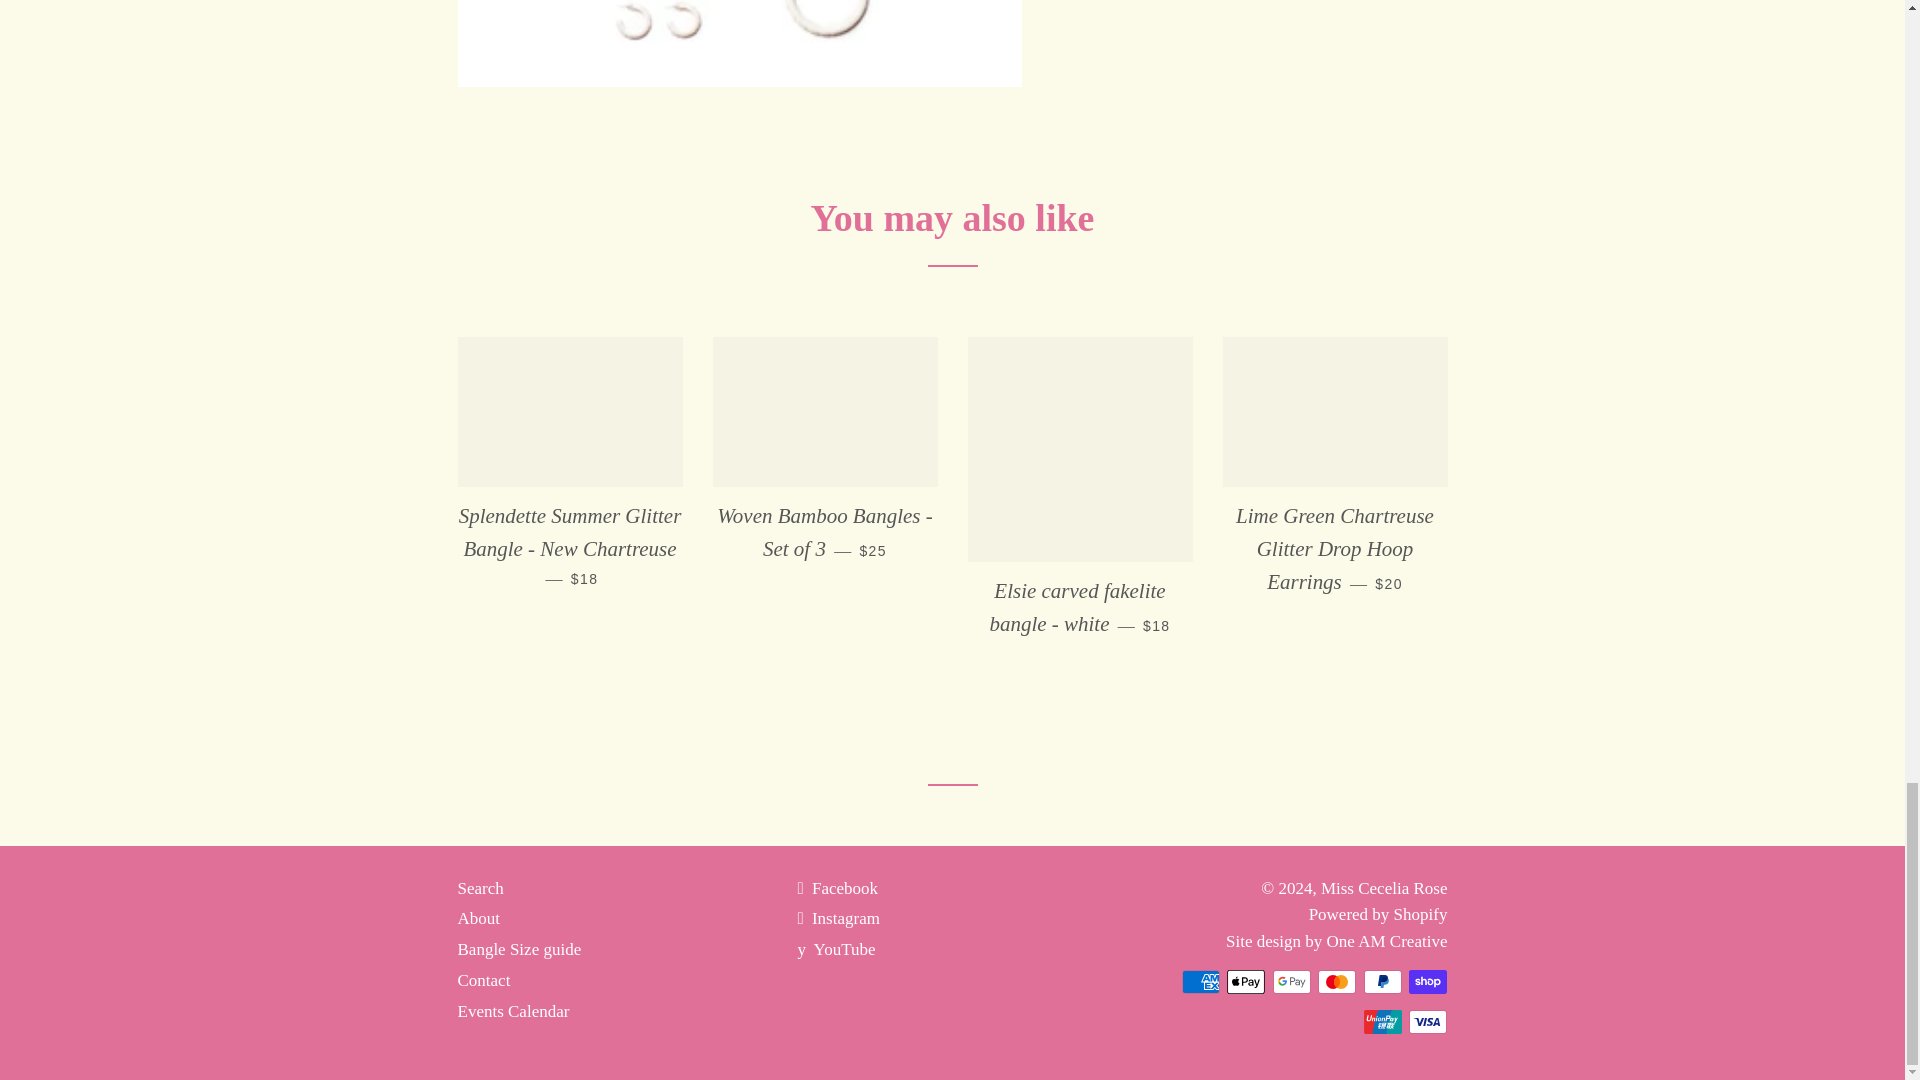 Image resolution: width=1920 pixels, height=1080 pixels. I want to click on Apple Pay, so click(1246, 981).